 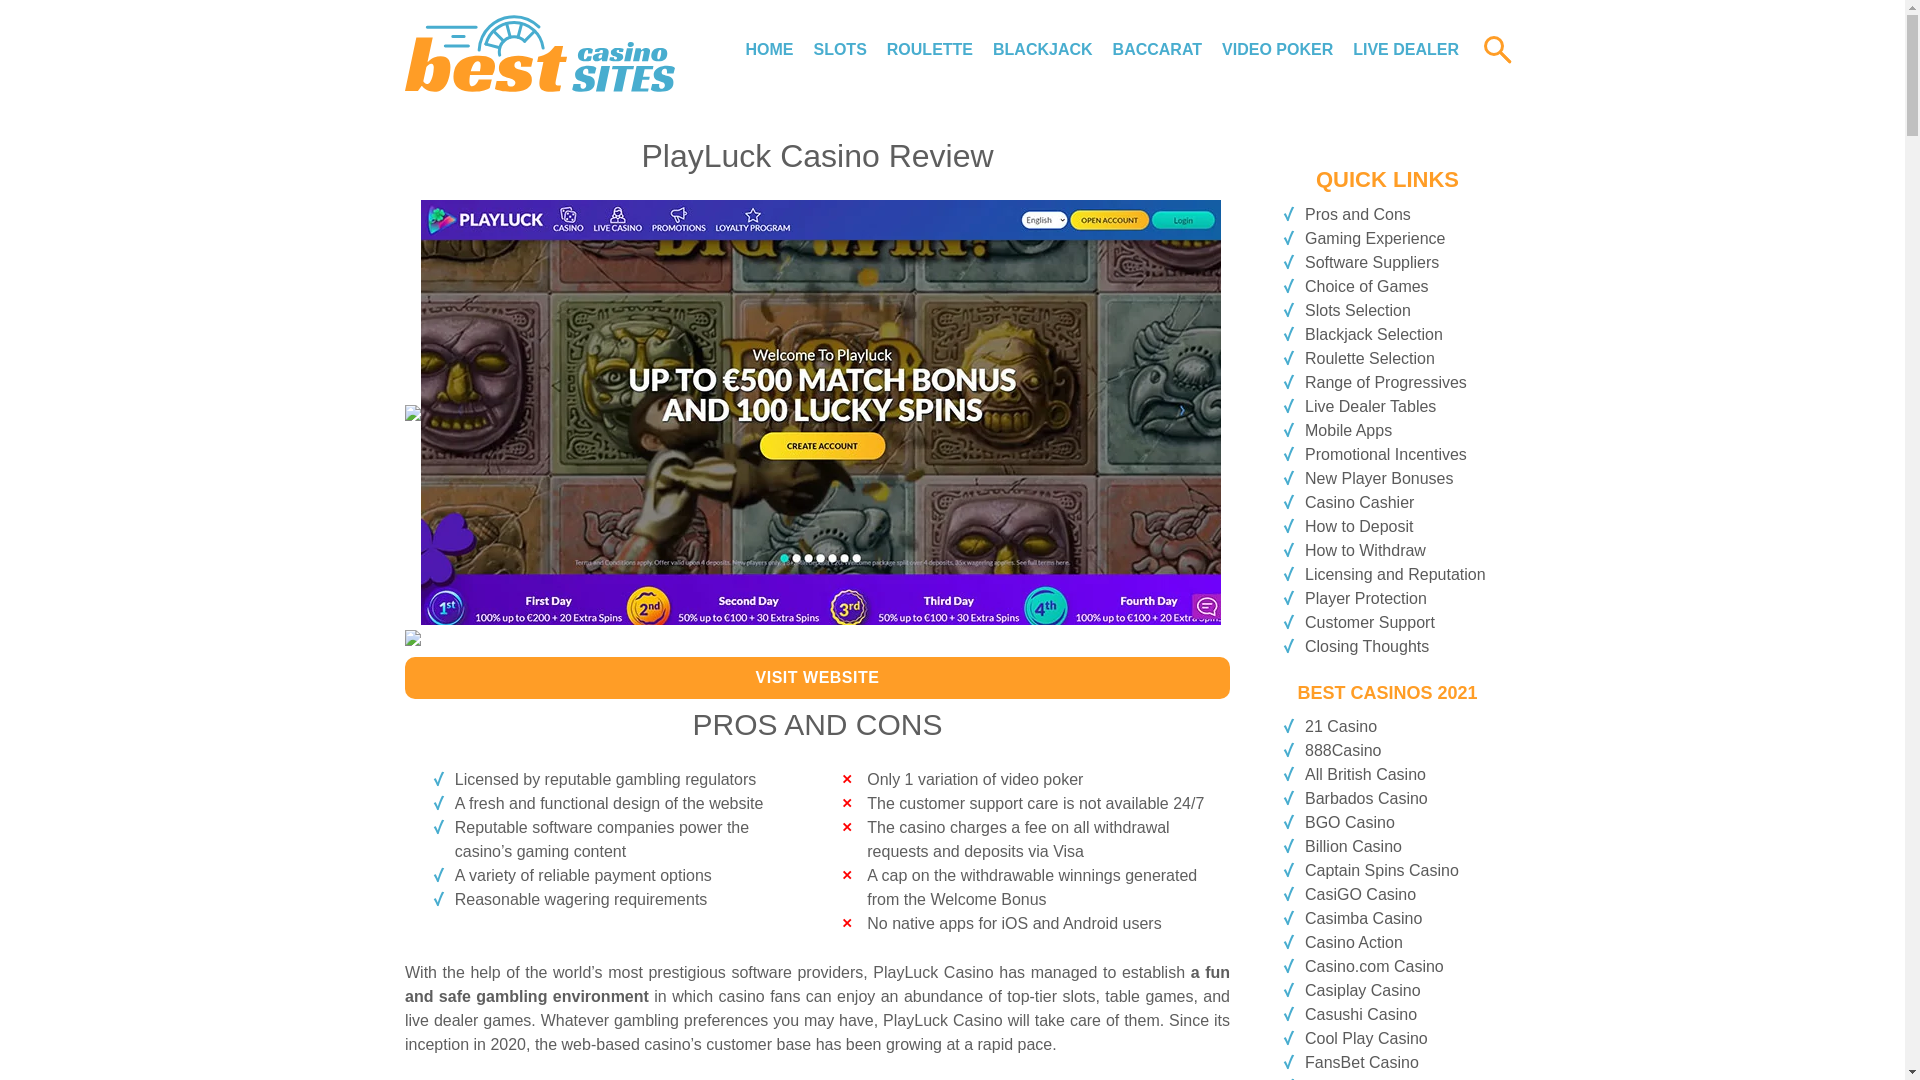 I want to click on Mobile Apps, so click(x=1348, y=430).